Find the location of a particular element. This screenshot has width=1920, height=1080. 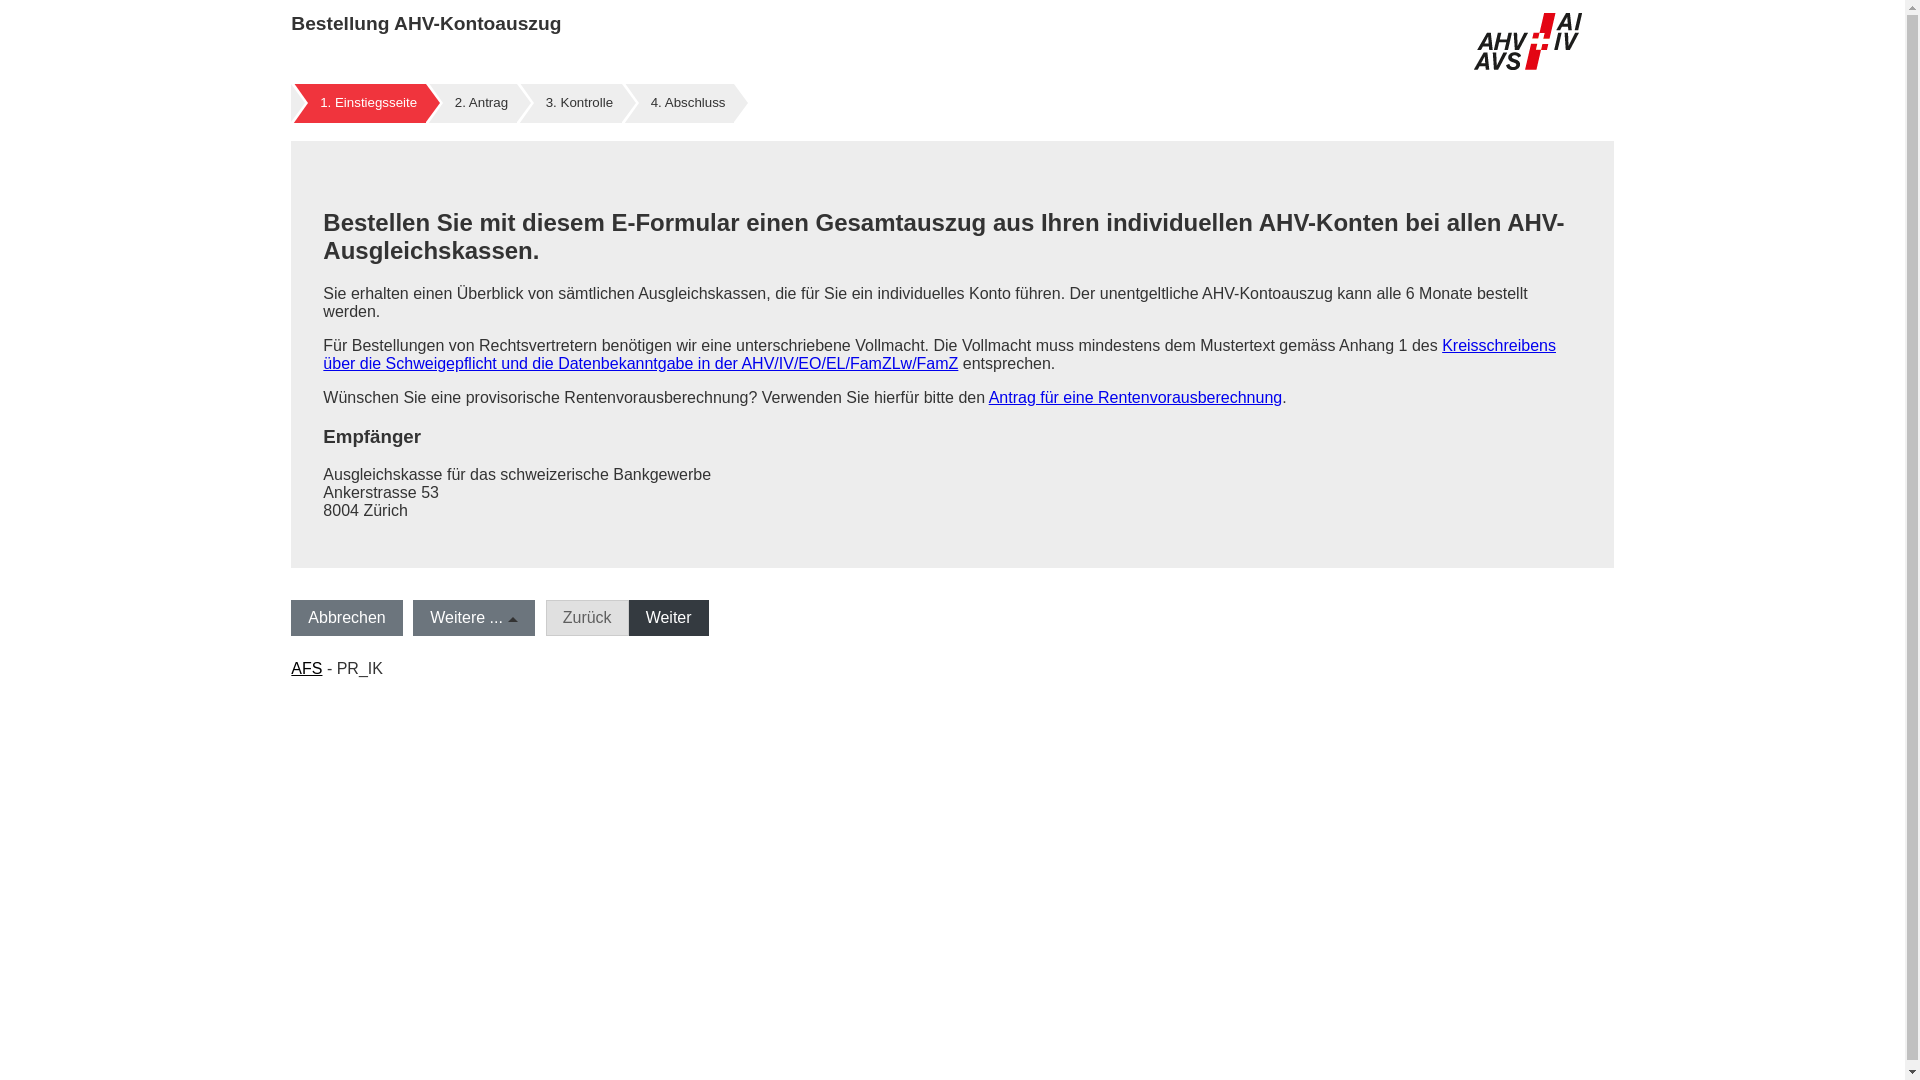

Abbrechen is located at coordinates (346, 618).